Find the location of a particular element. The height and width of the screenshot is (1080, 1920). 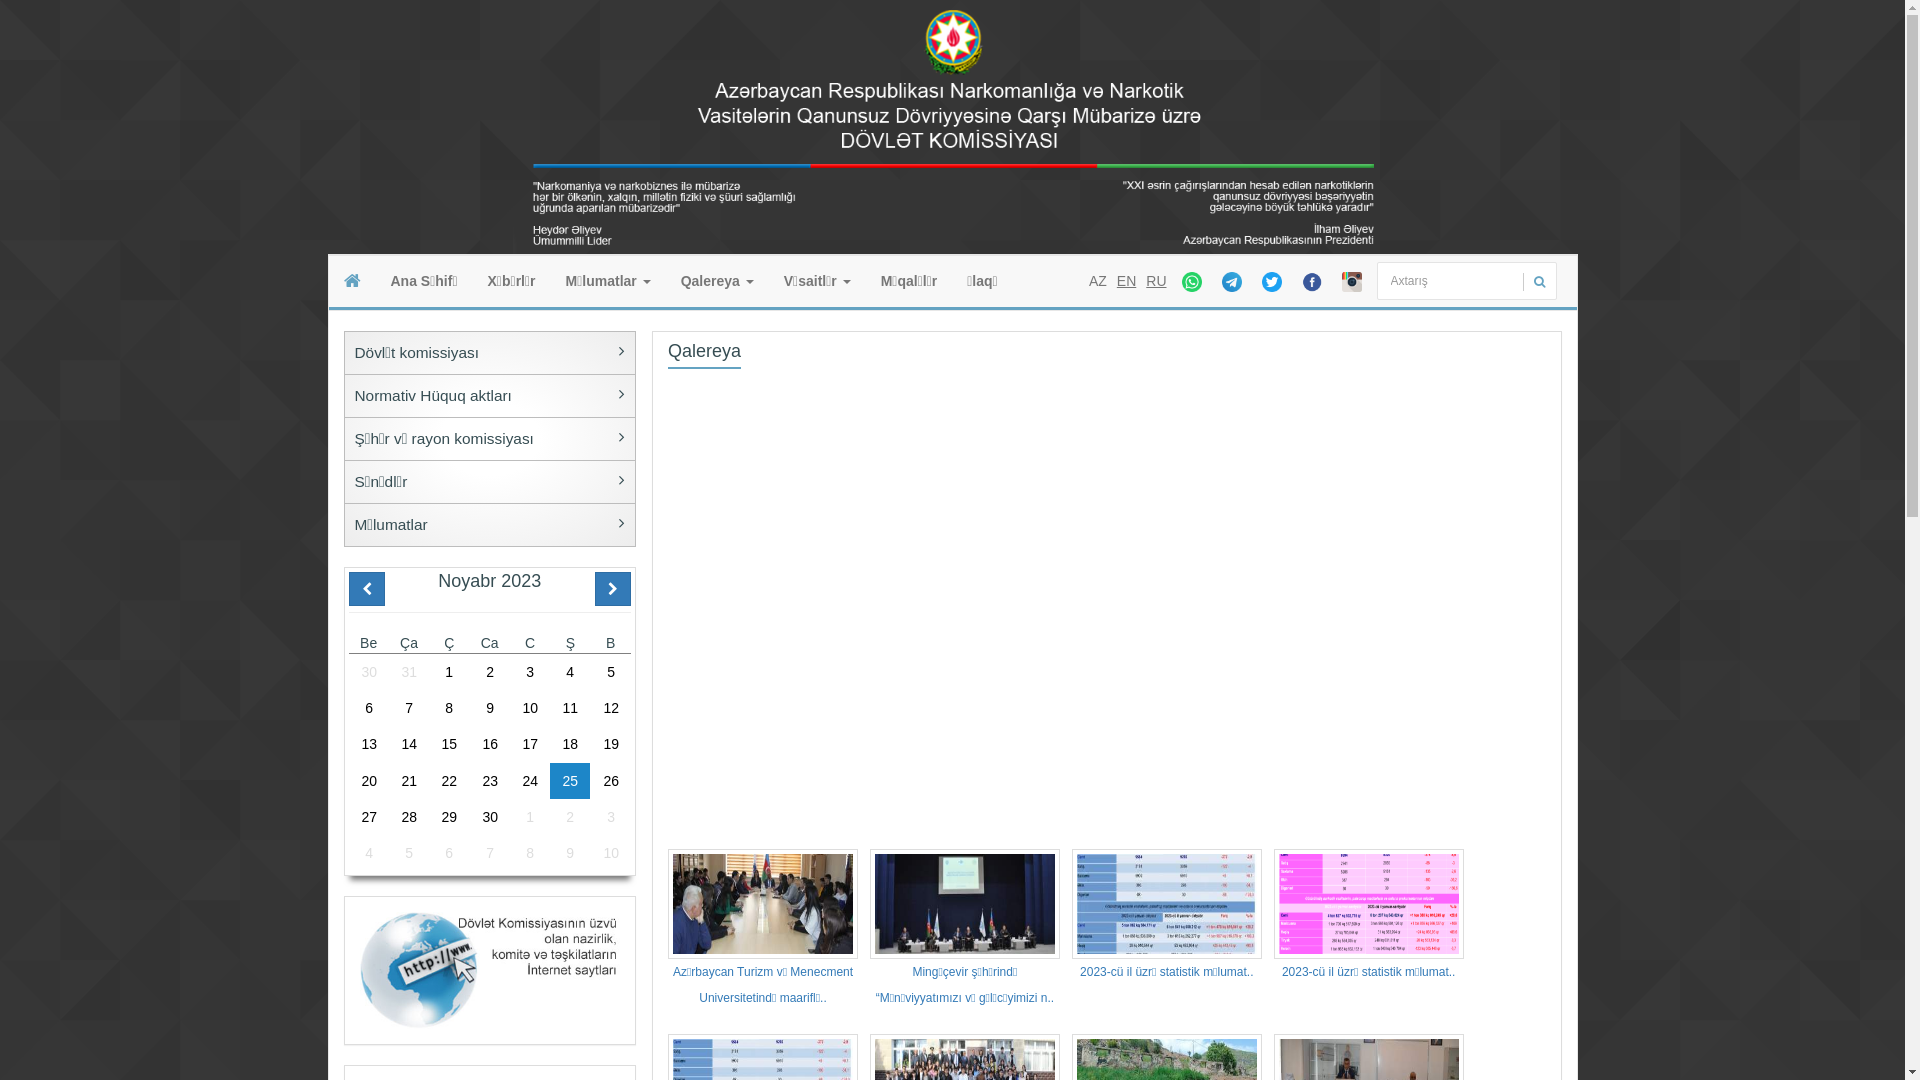

3 is located at coordinates (530, 672).